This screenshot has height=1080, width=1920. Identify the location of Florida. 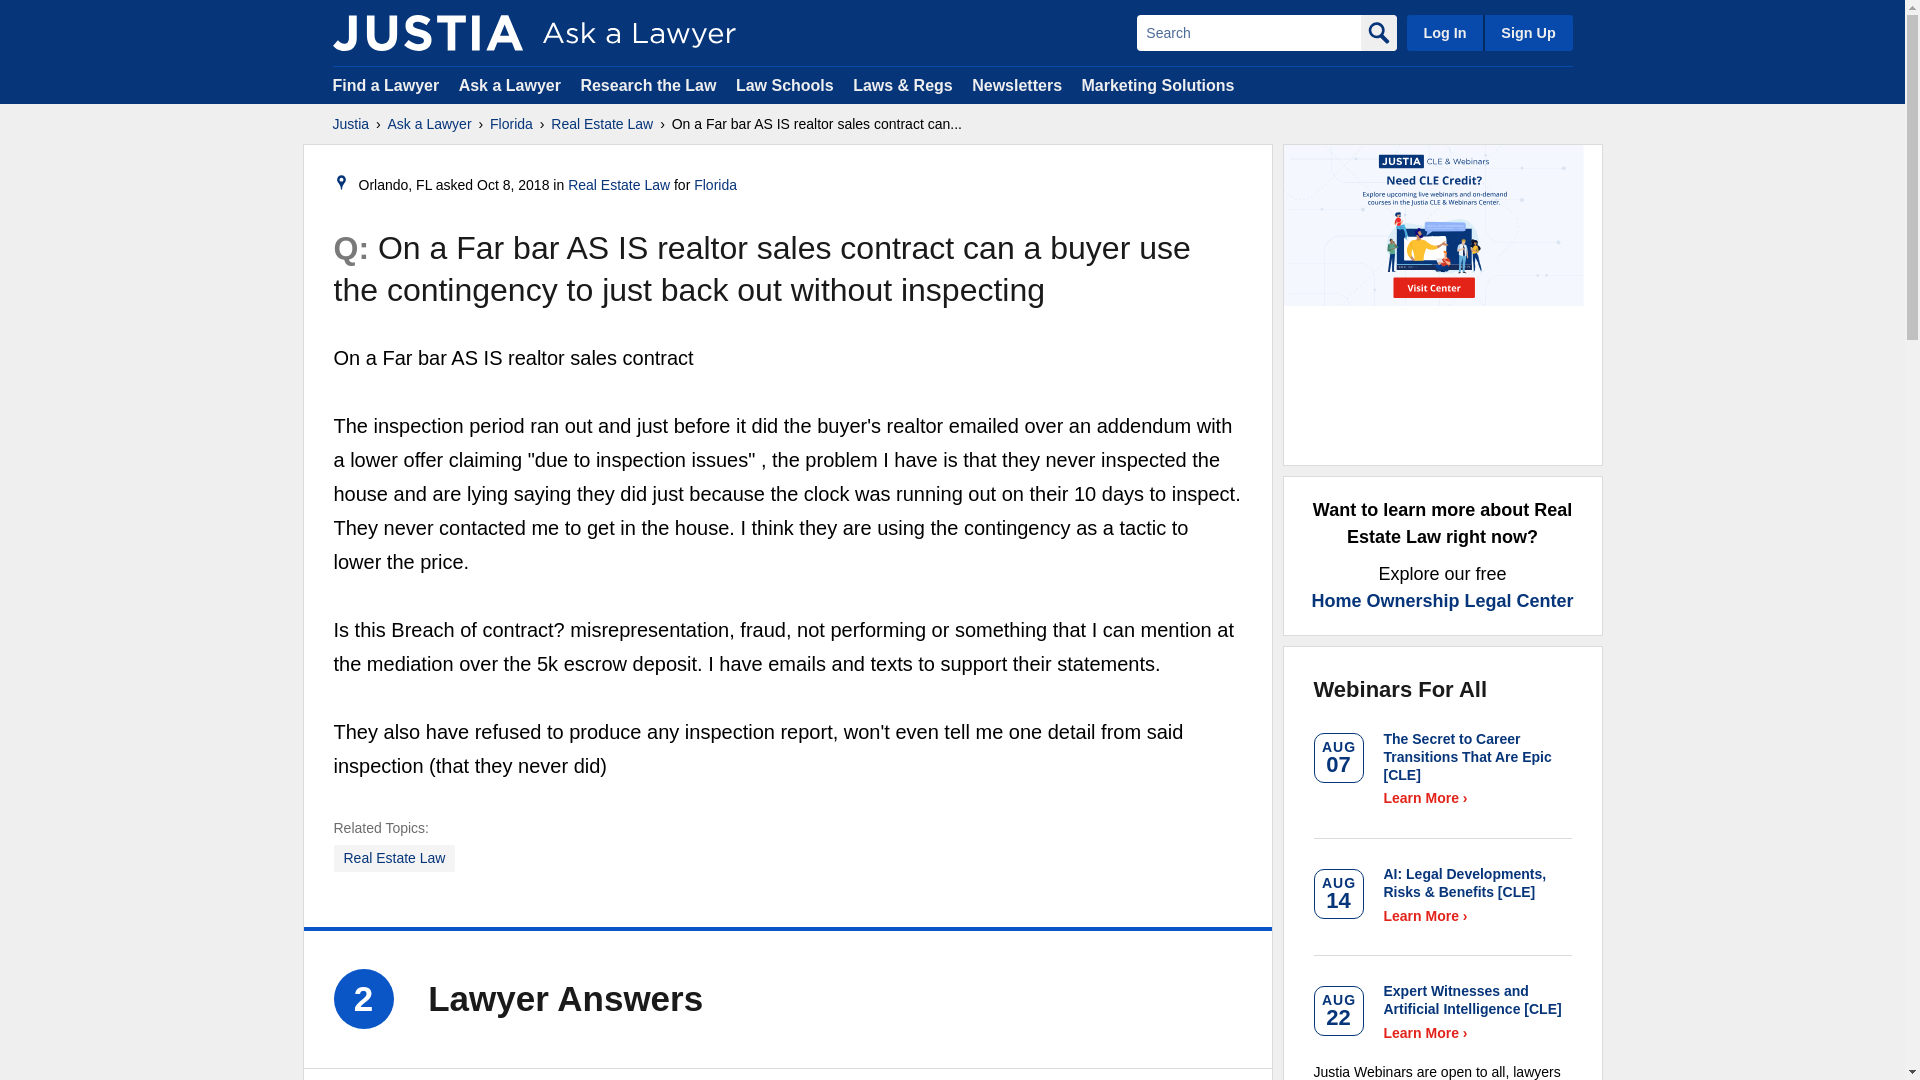
(511, 124).